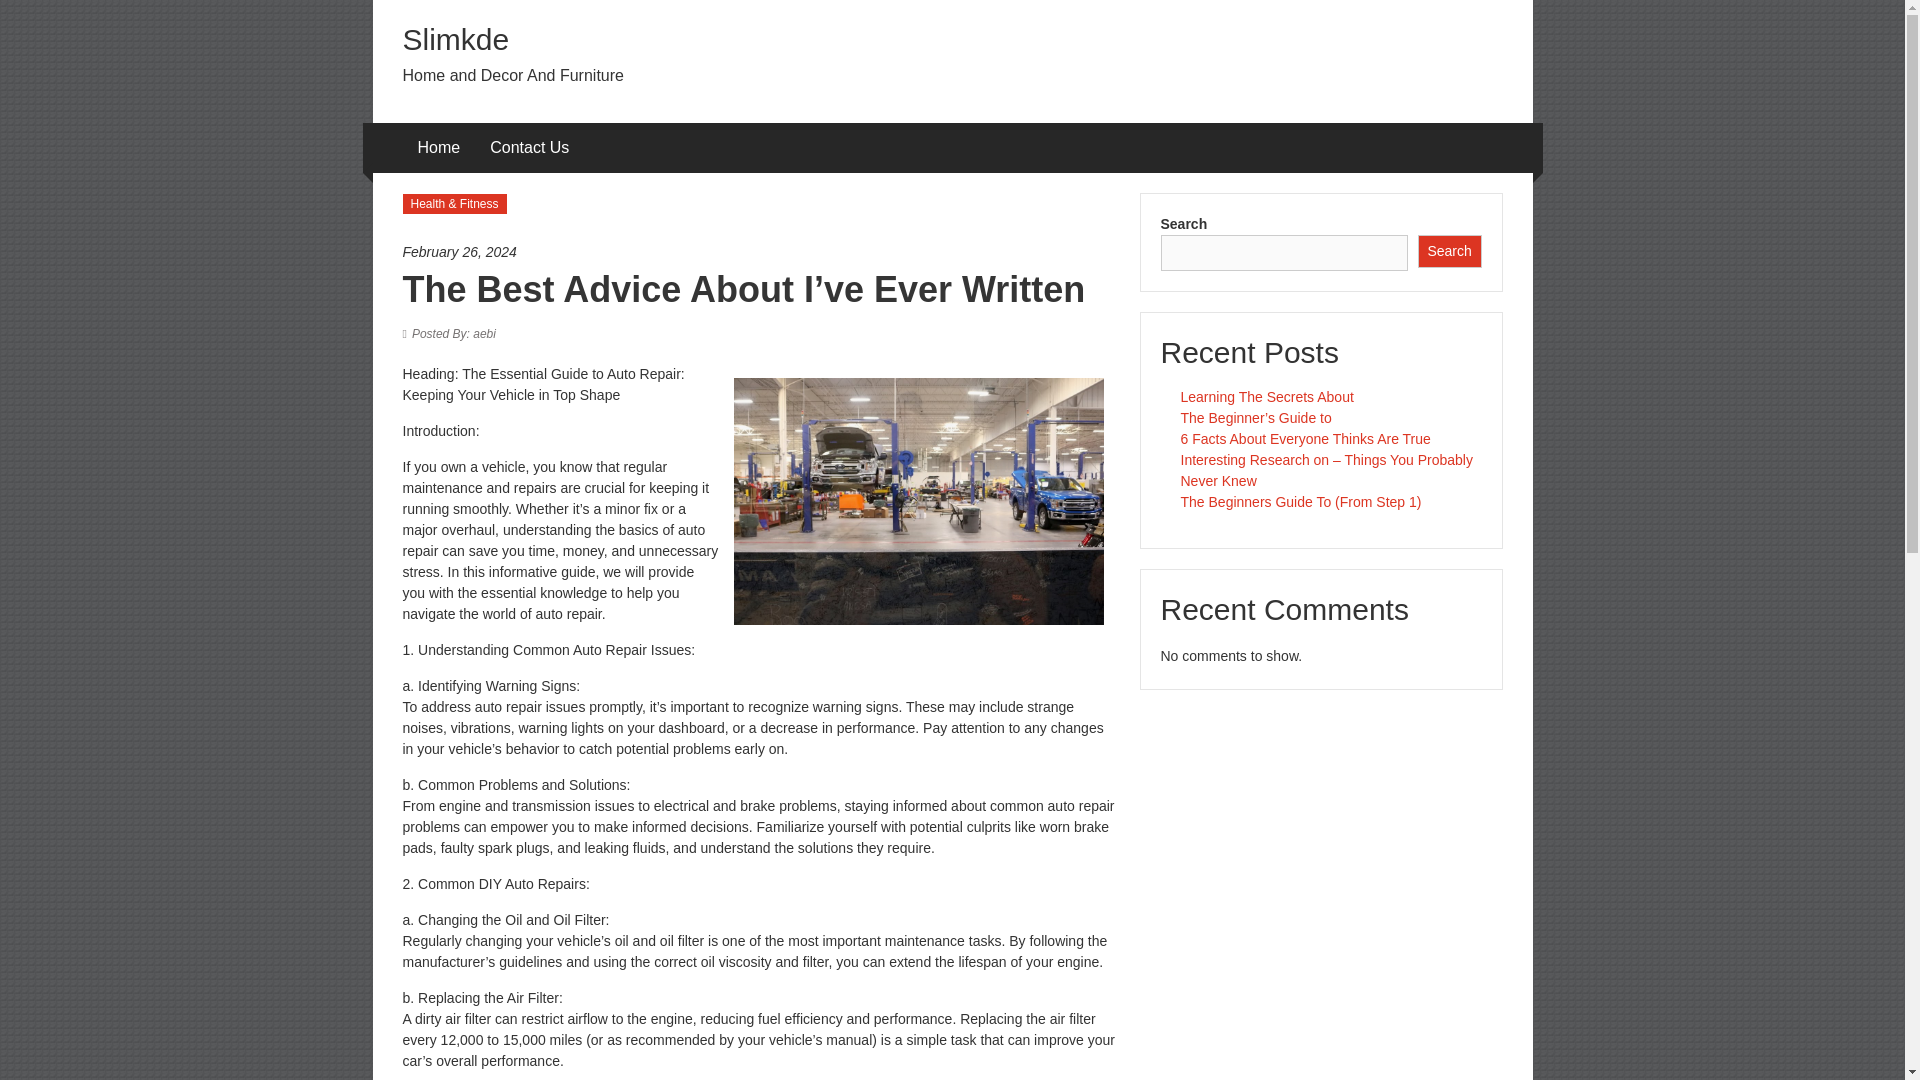  Describe the element at coordinates (454, 39) in the screenshot. I see `Slimkde` at that location.